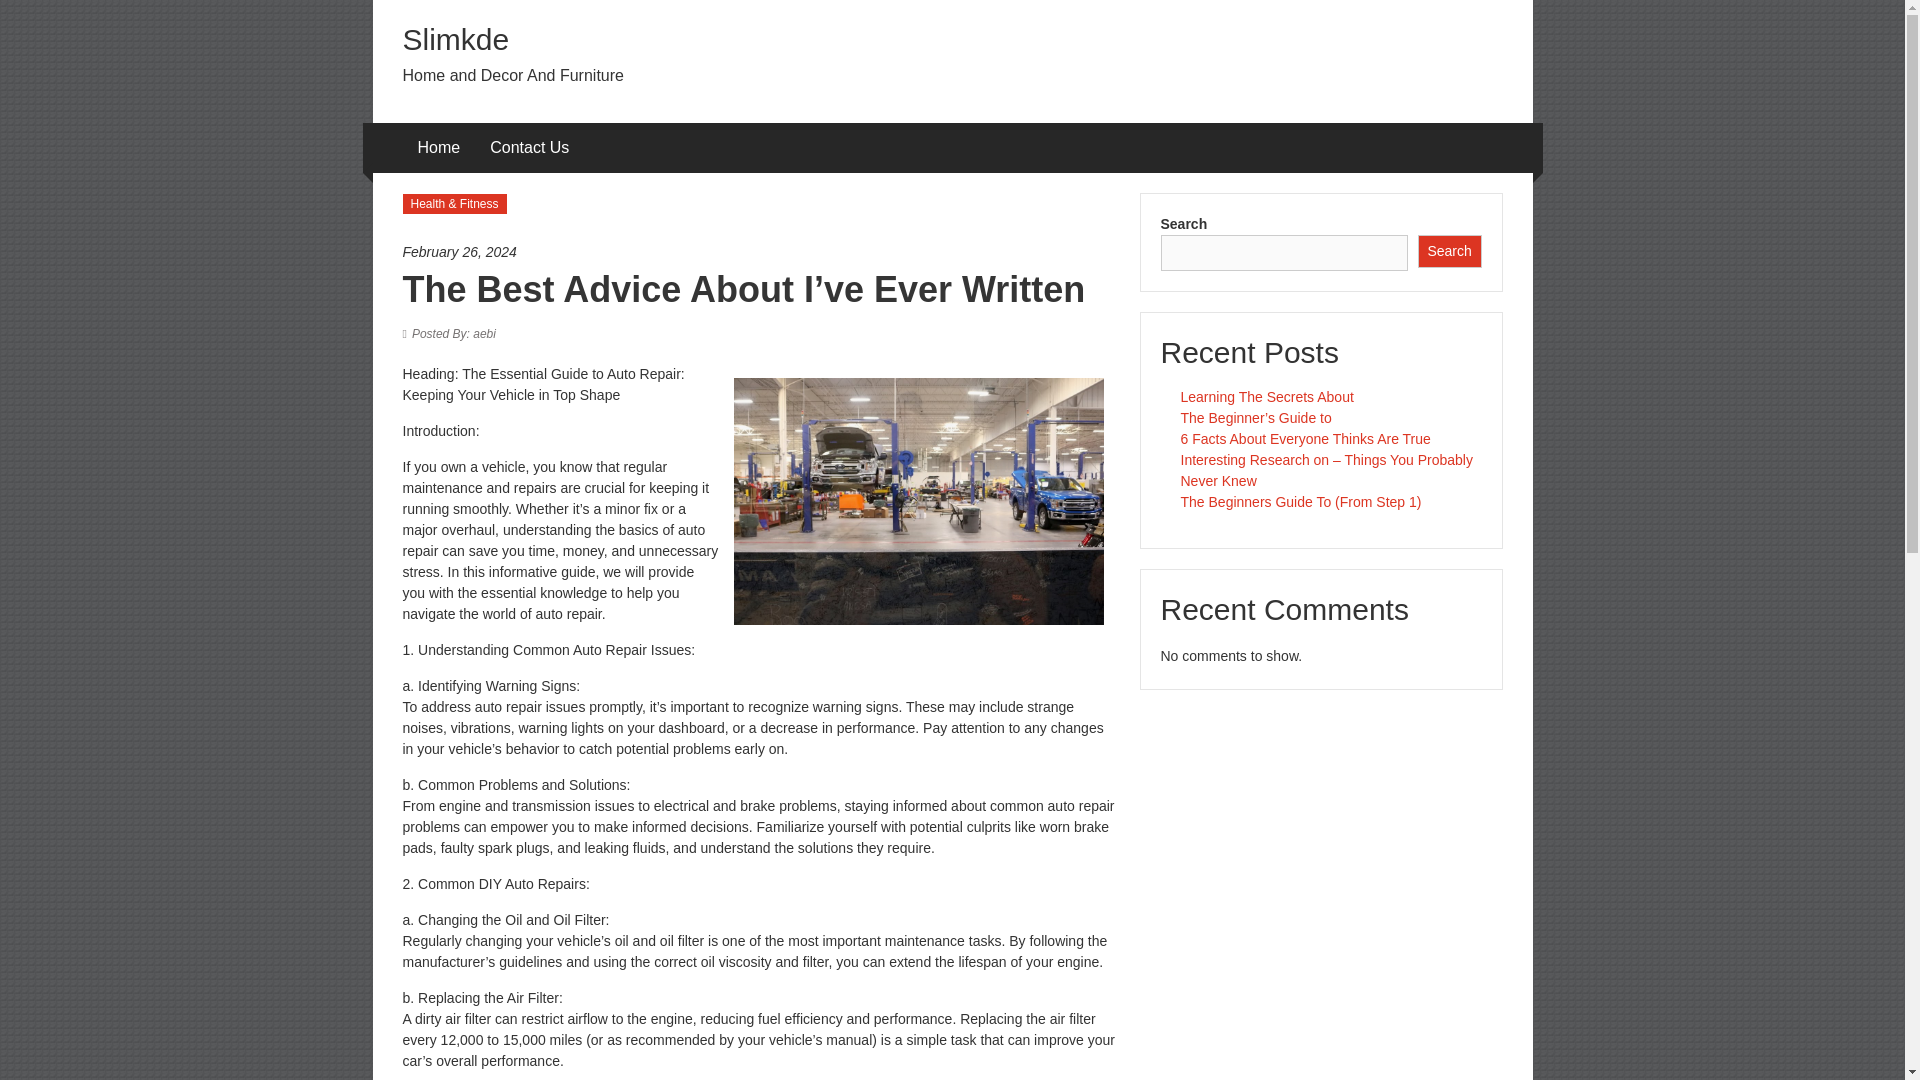  Describe the element at coordinates (454, 39) in the screenshot. I see `Slimkde` at that location.